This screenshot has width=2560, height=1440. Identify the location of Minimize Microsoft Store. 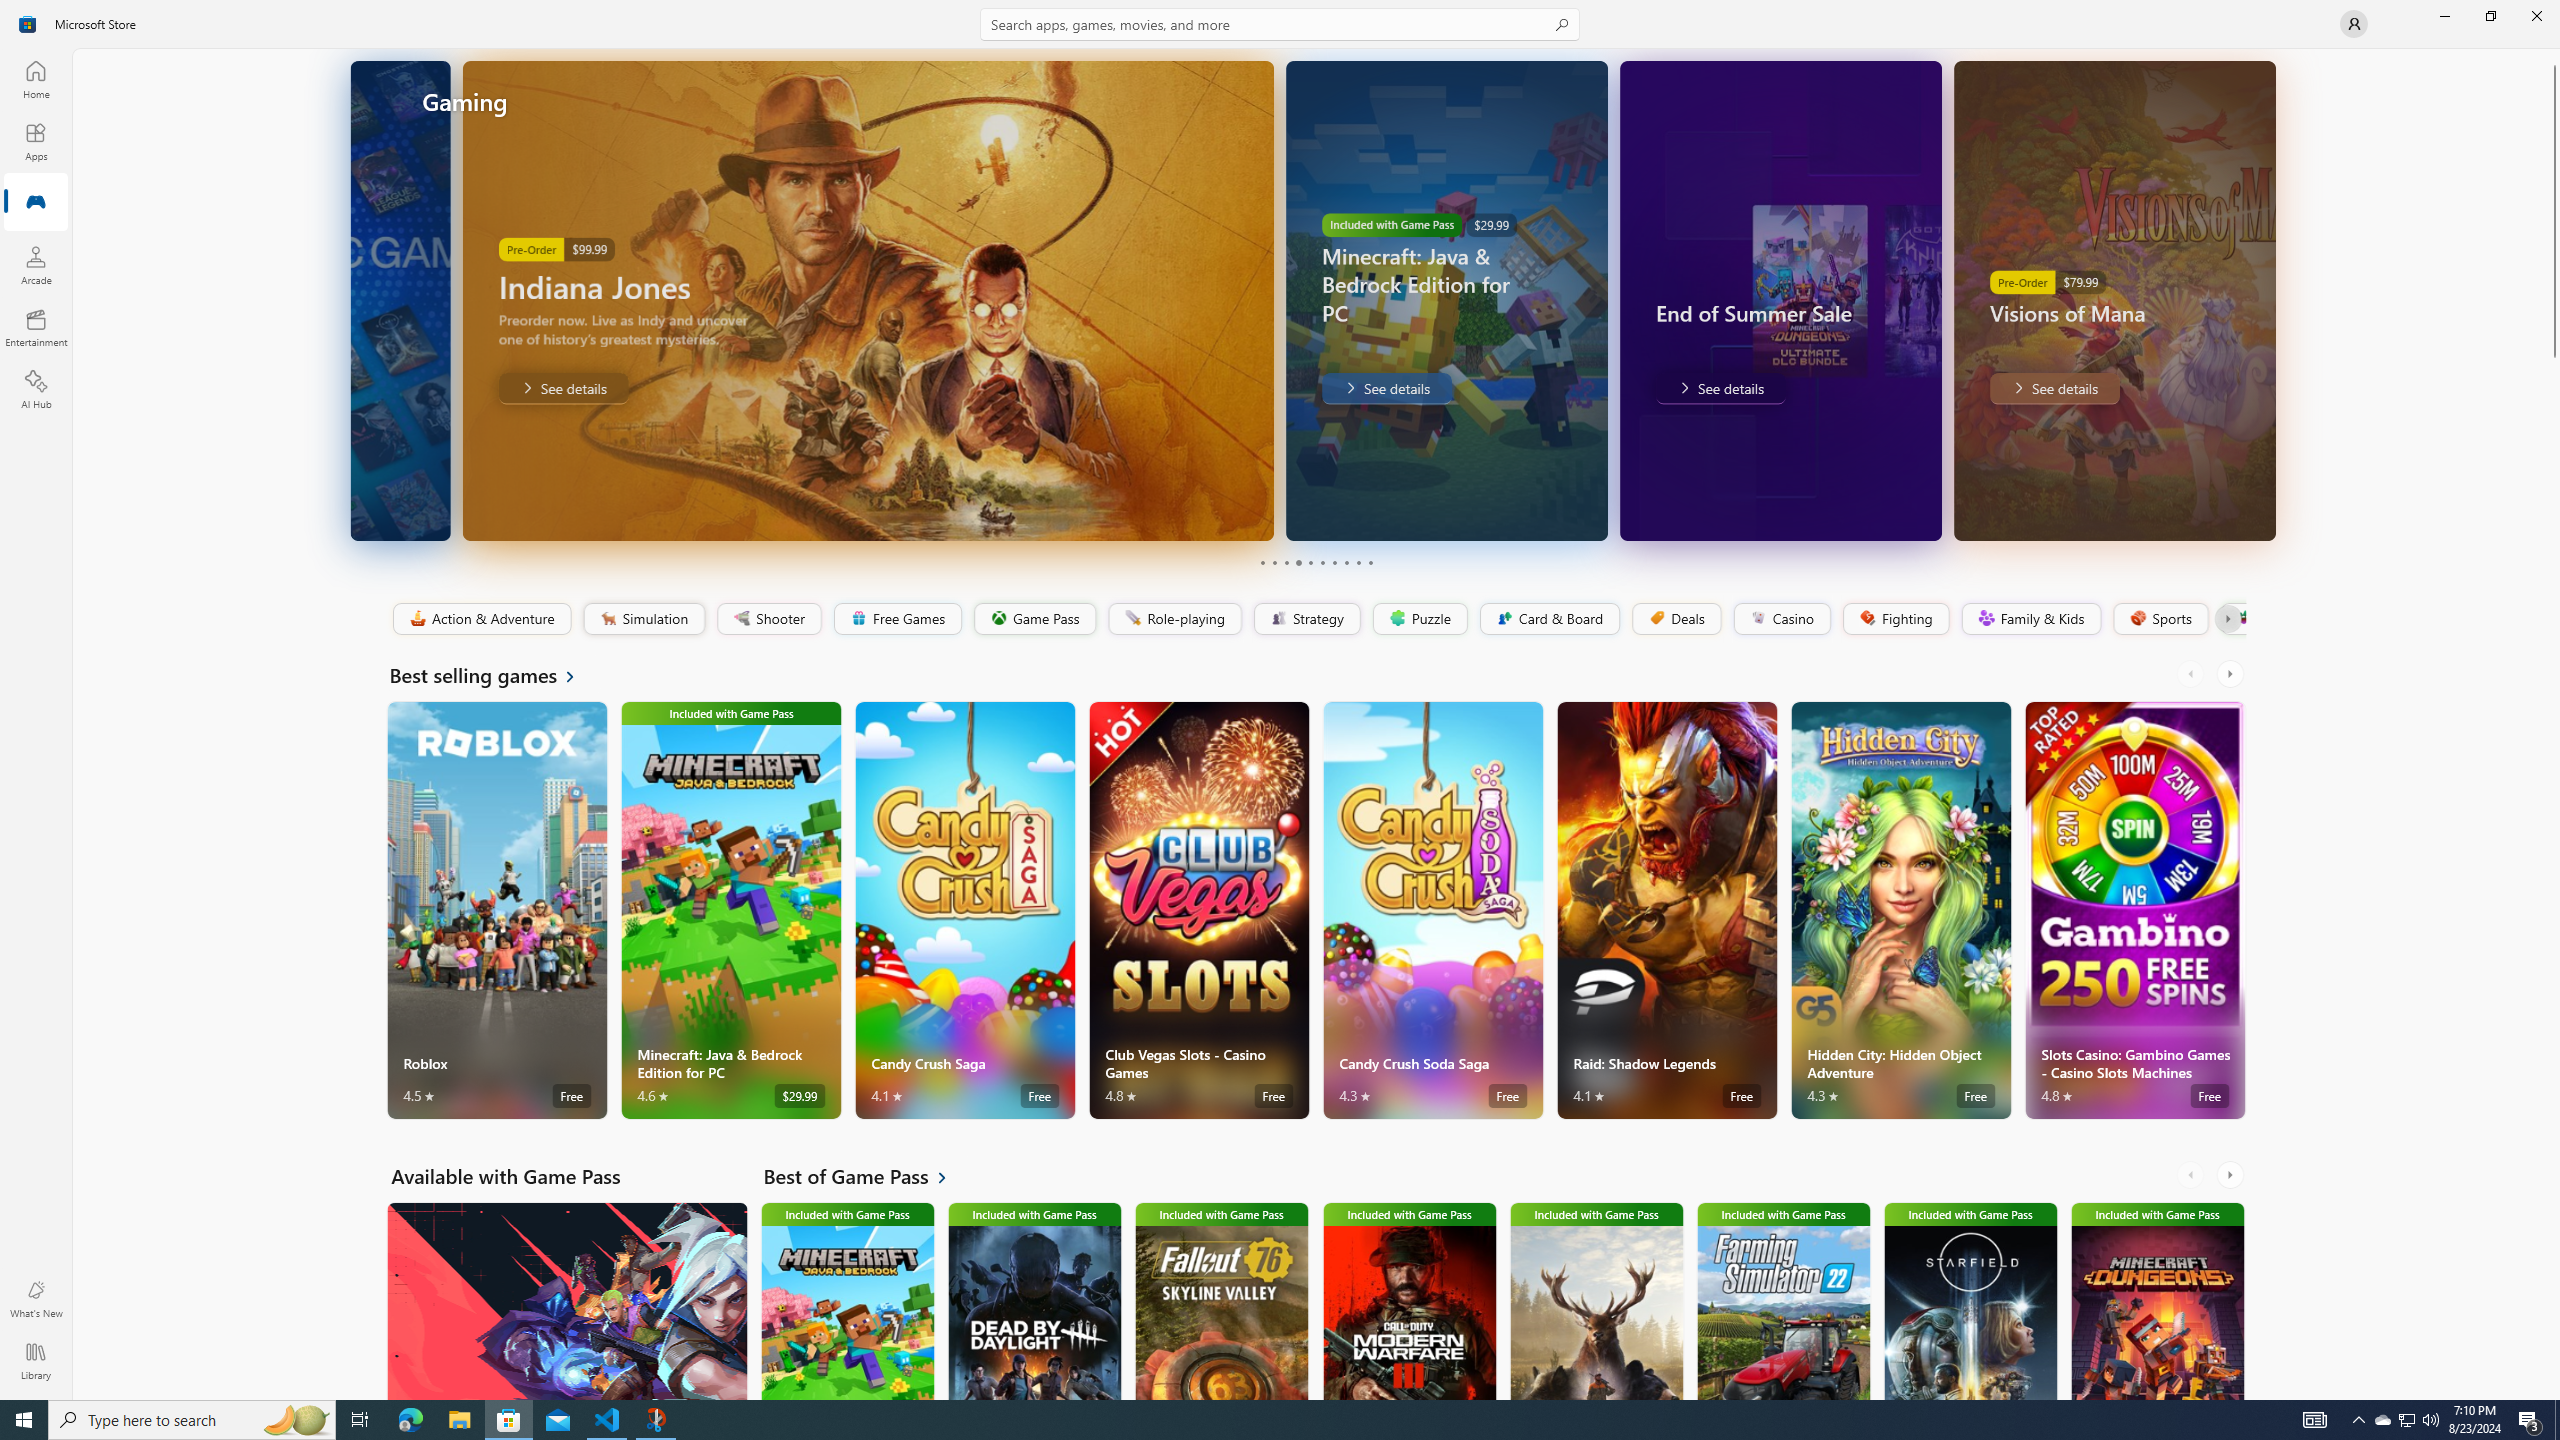
(2444, 16).